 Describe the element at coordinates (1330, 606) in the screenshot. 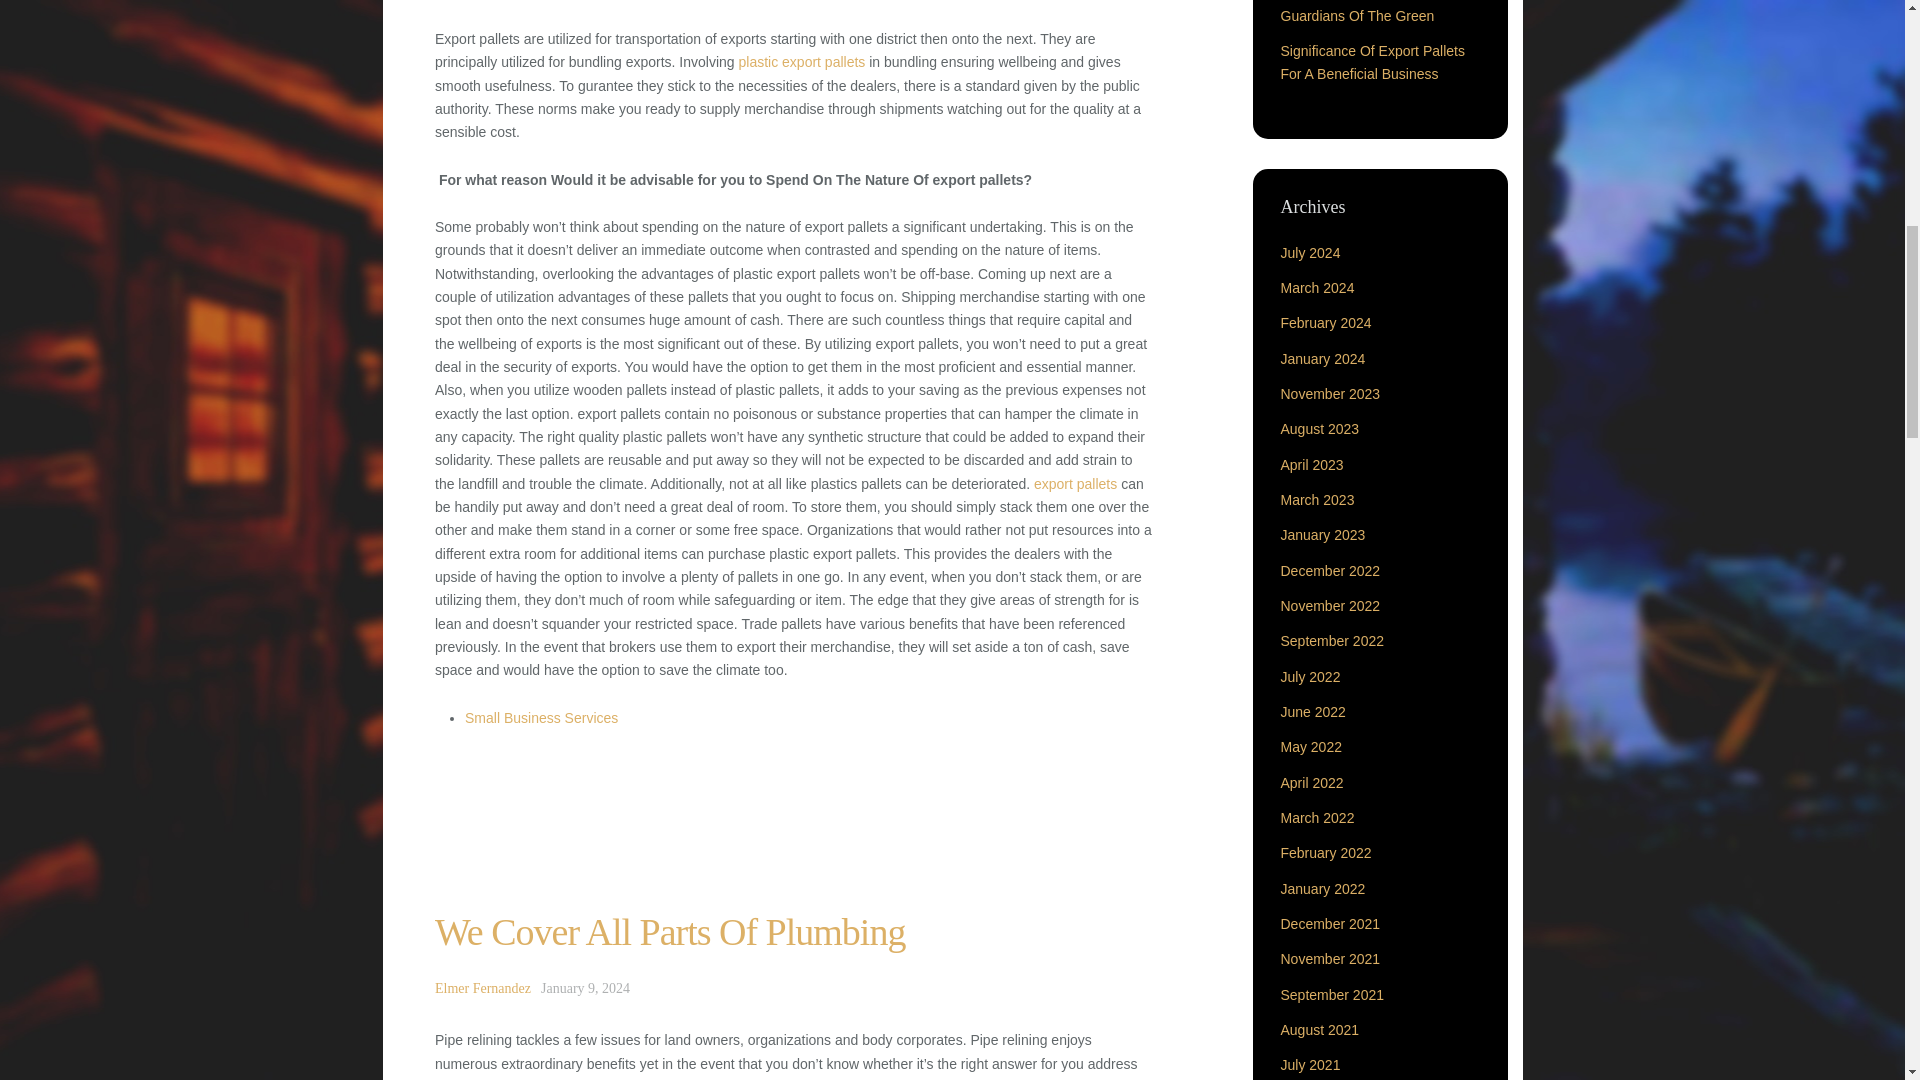

I see `November 2022` at that location.